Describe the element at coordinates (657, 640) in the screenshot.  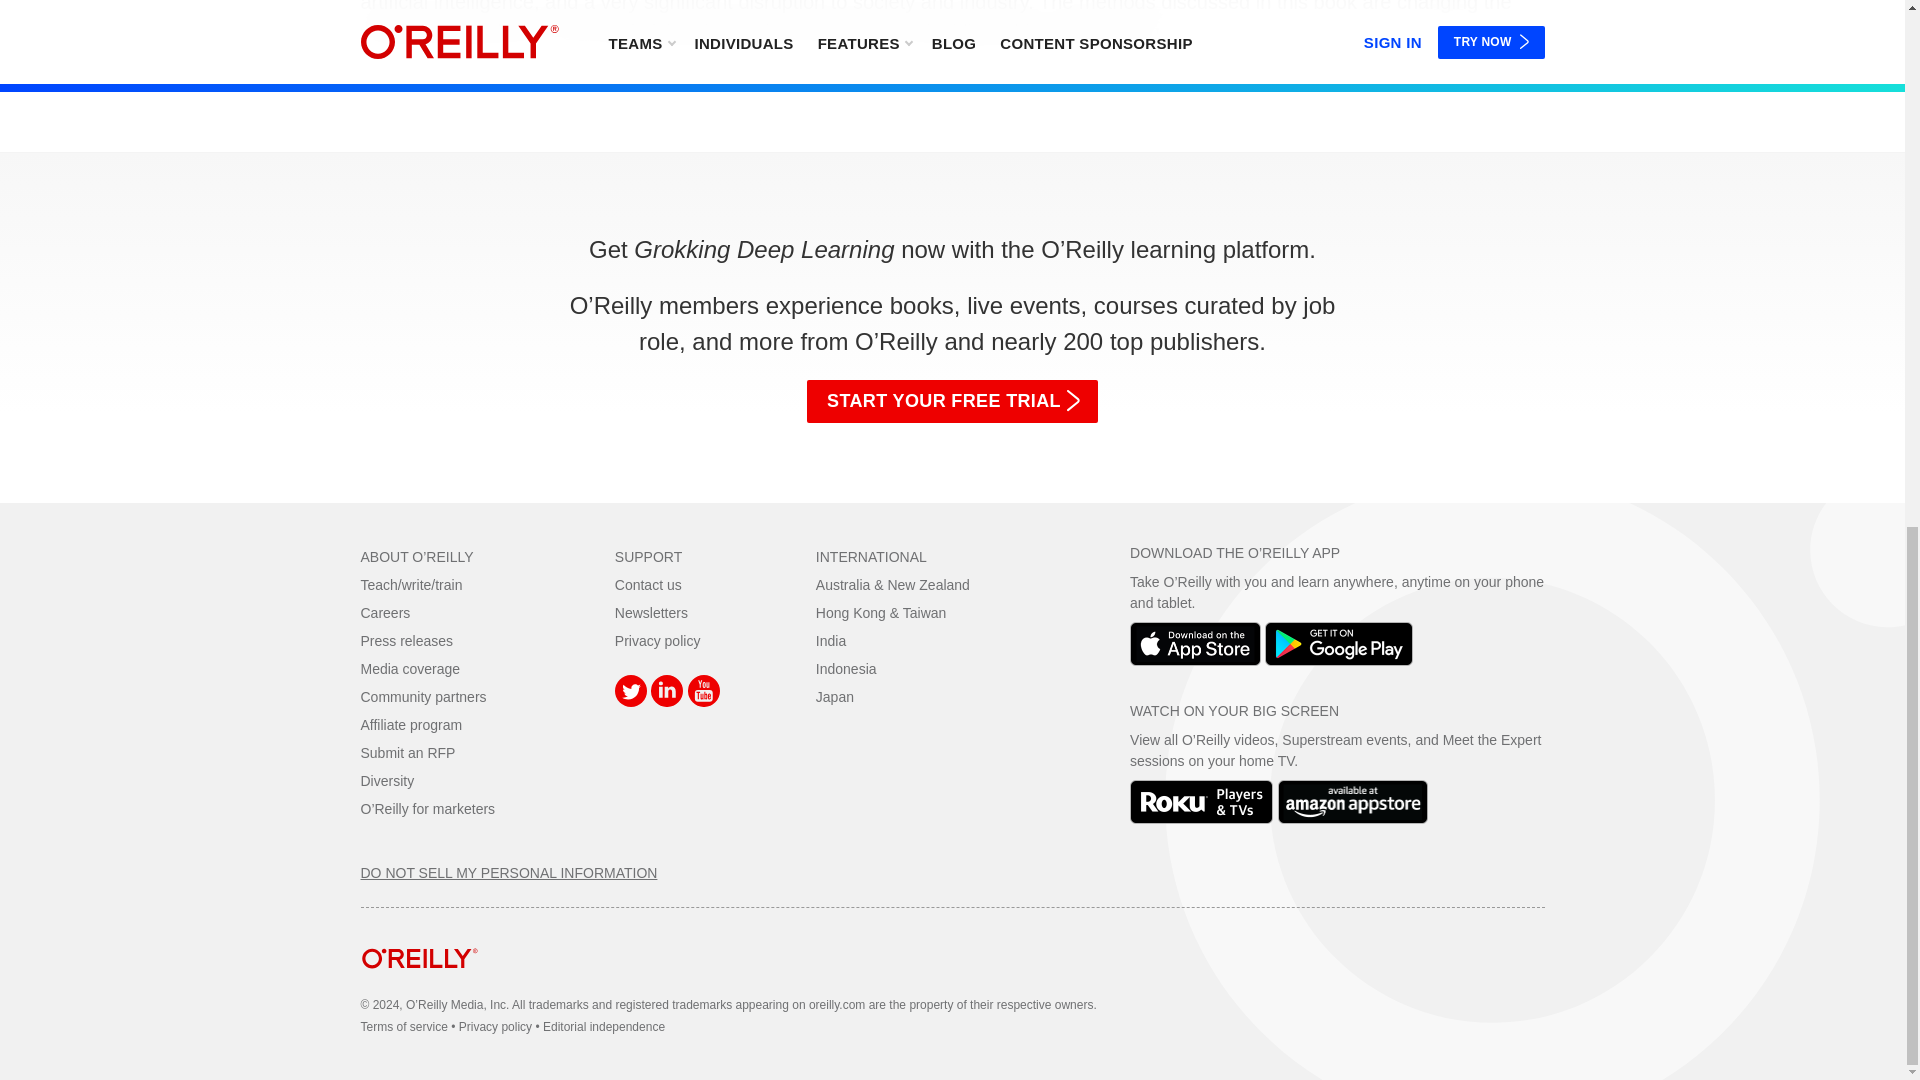
I see `Privacy policy` at that location.